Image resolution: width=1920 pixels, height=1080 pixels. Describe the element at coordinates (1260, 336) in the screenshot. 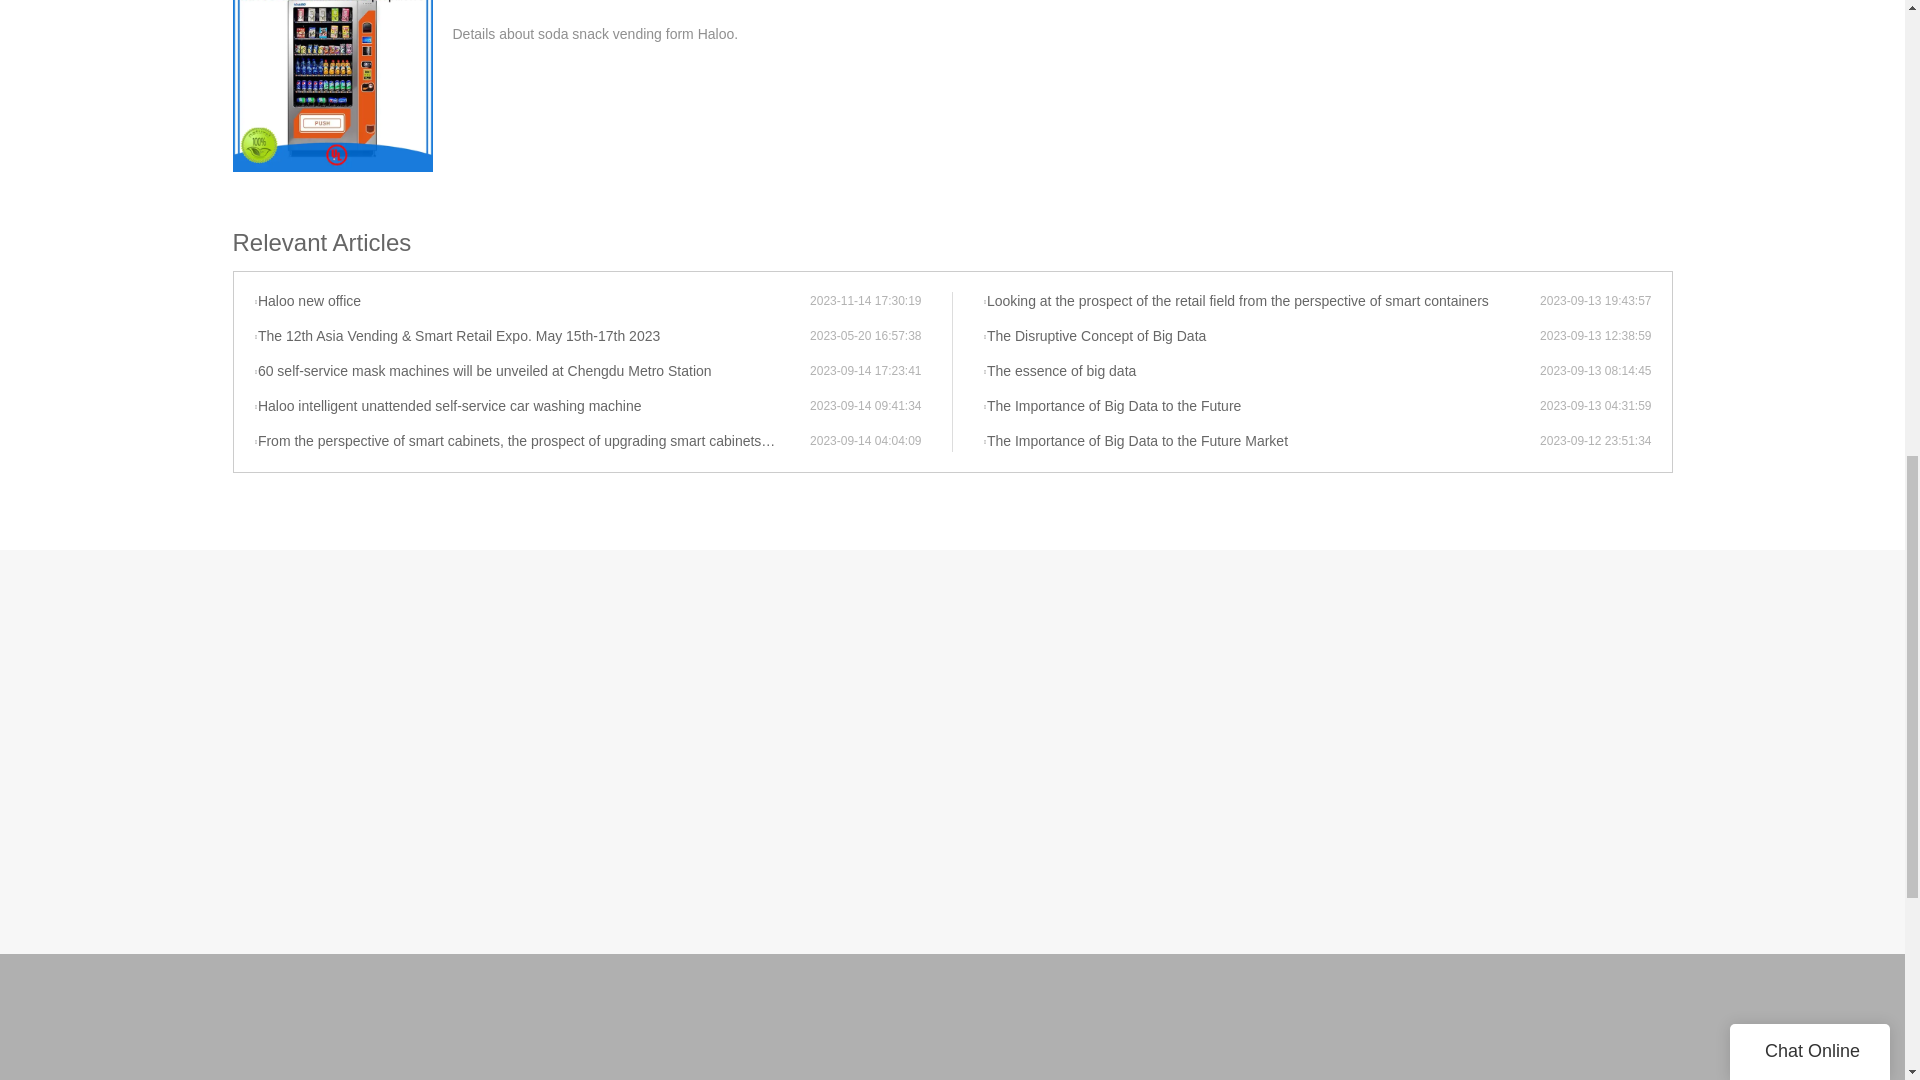

I see `The Disruptive Concept of Big Data` at that location.